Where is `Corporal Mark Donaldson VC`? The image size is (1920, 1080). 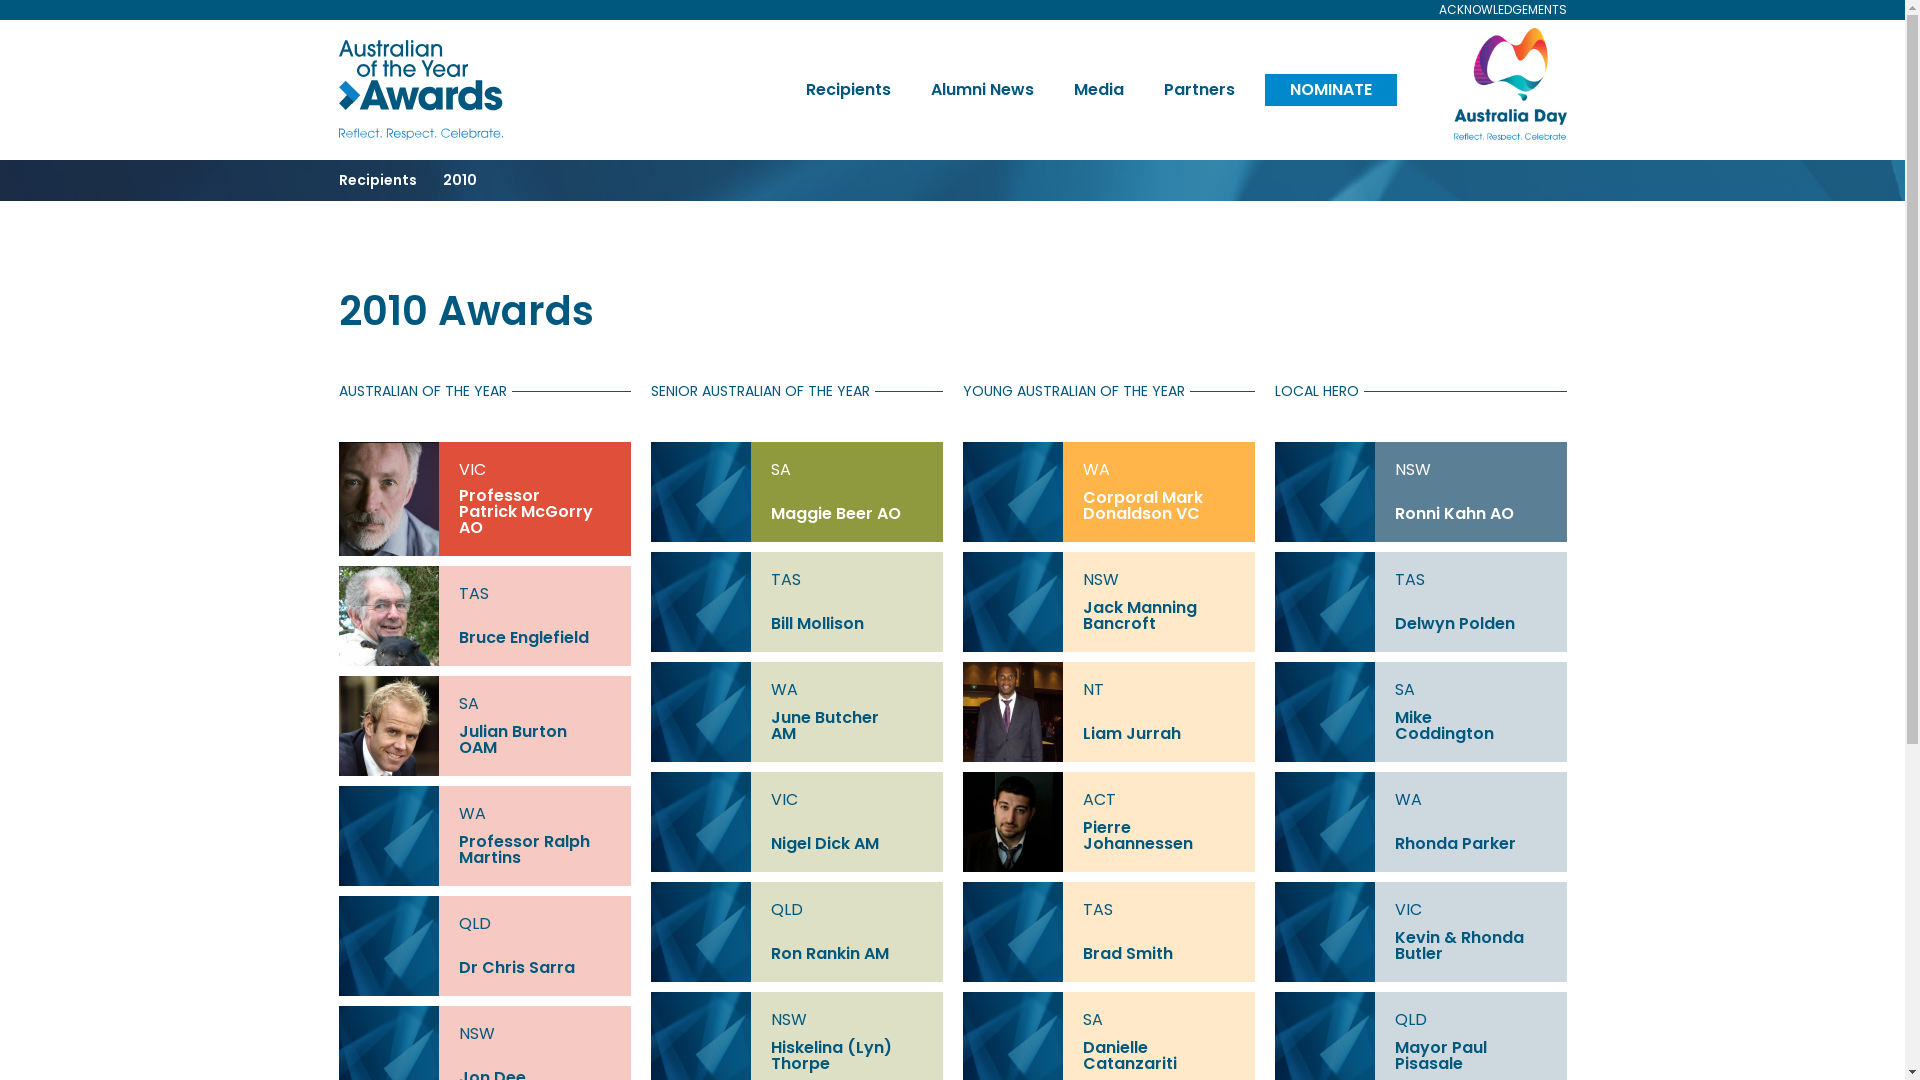 Corporal Mark Donaldson VC is located at coordinates (1158, 506).